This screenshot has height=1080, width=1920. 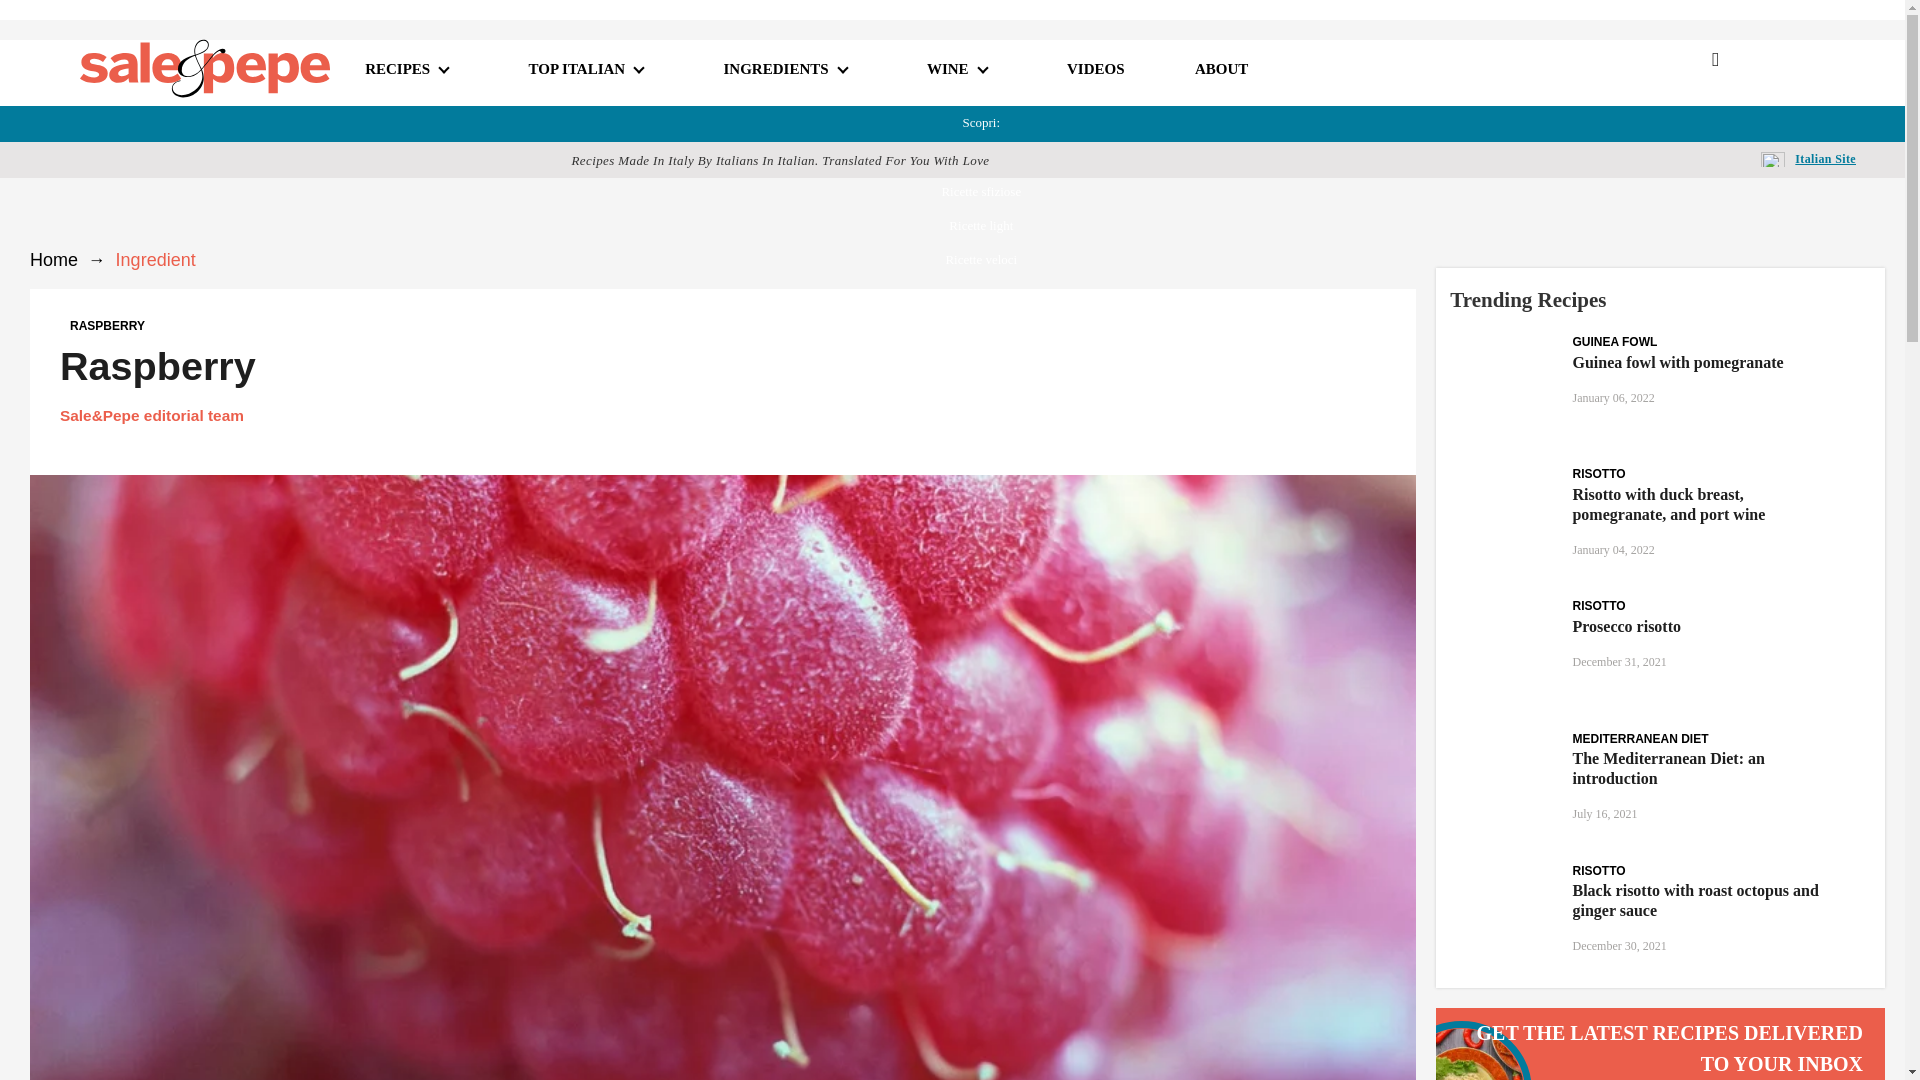 What do you see at coordinates (397, 68) in the screenshot?
I see `RECIPES` at bounding box center [397, 68].